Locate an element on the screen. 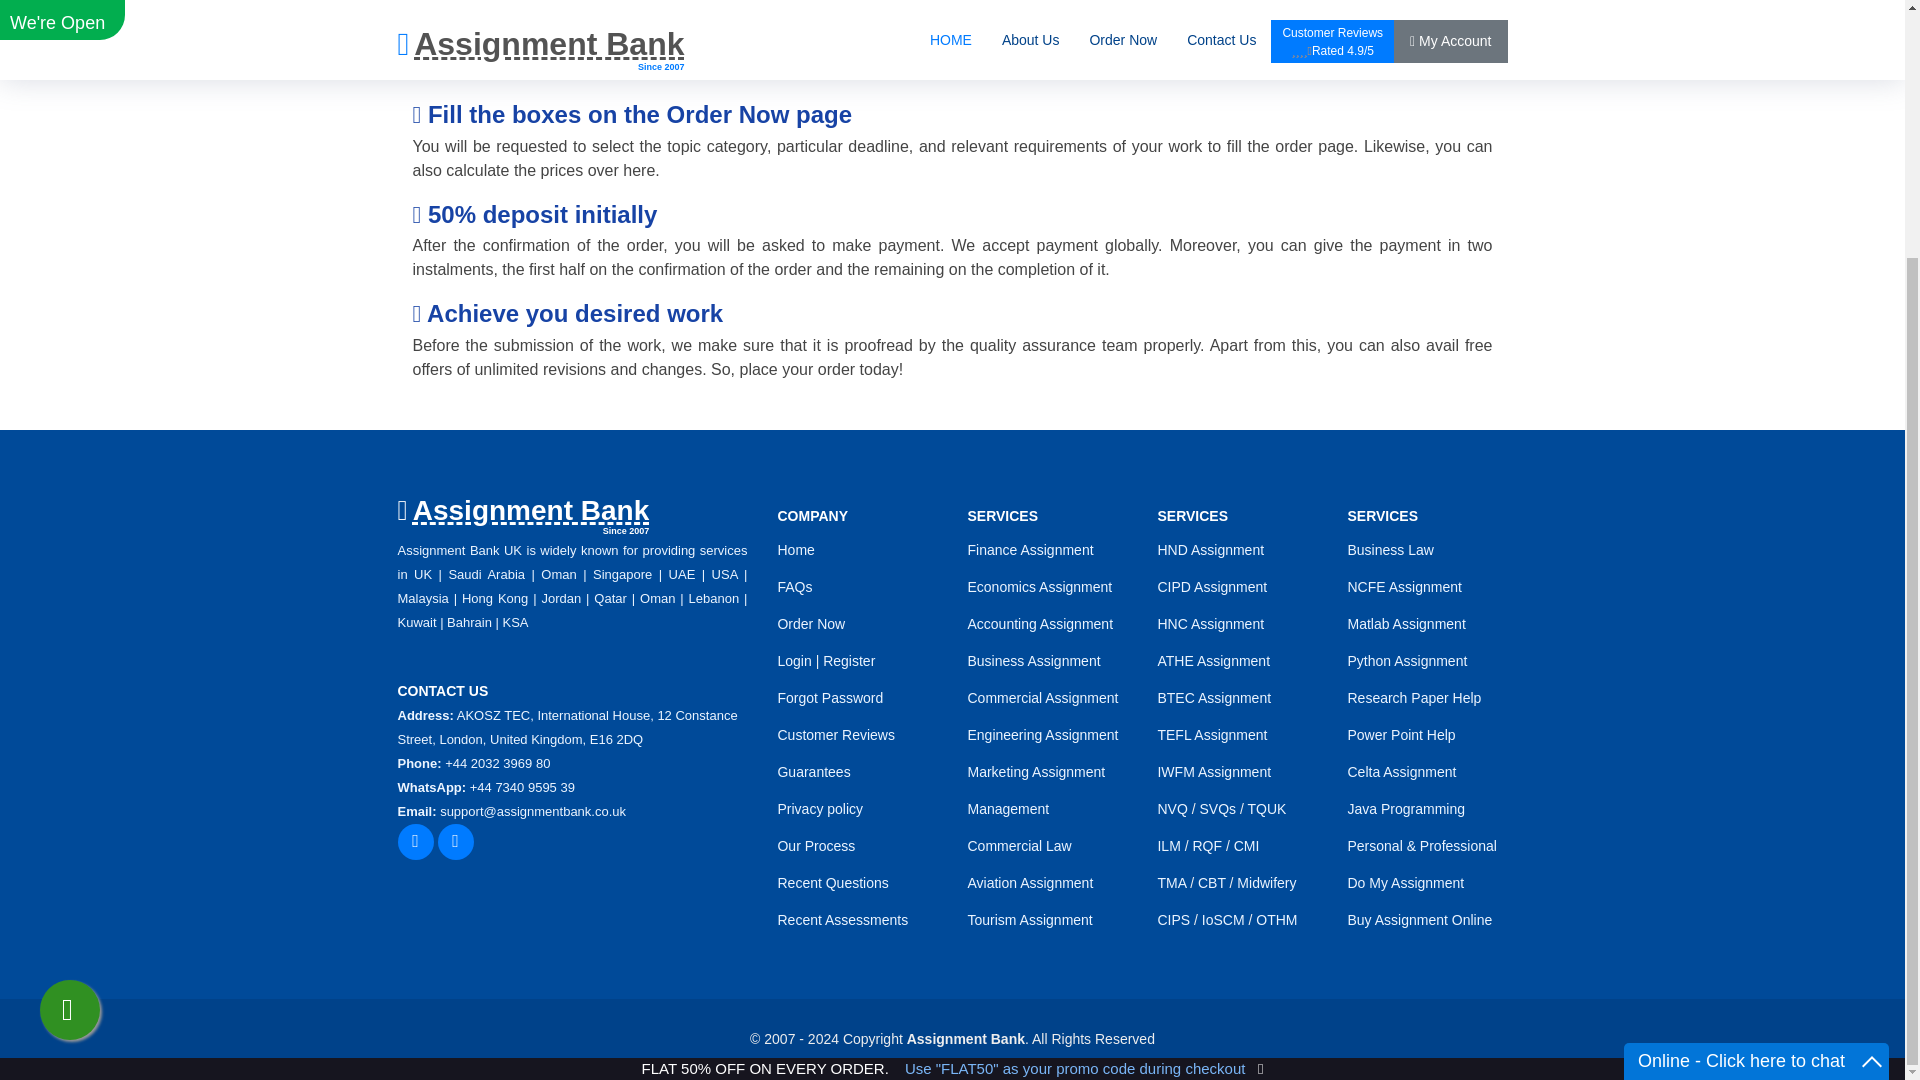  Register is located at coordinates (849, 660).